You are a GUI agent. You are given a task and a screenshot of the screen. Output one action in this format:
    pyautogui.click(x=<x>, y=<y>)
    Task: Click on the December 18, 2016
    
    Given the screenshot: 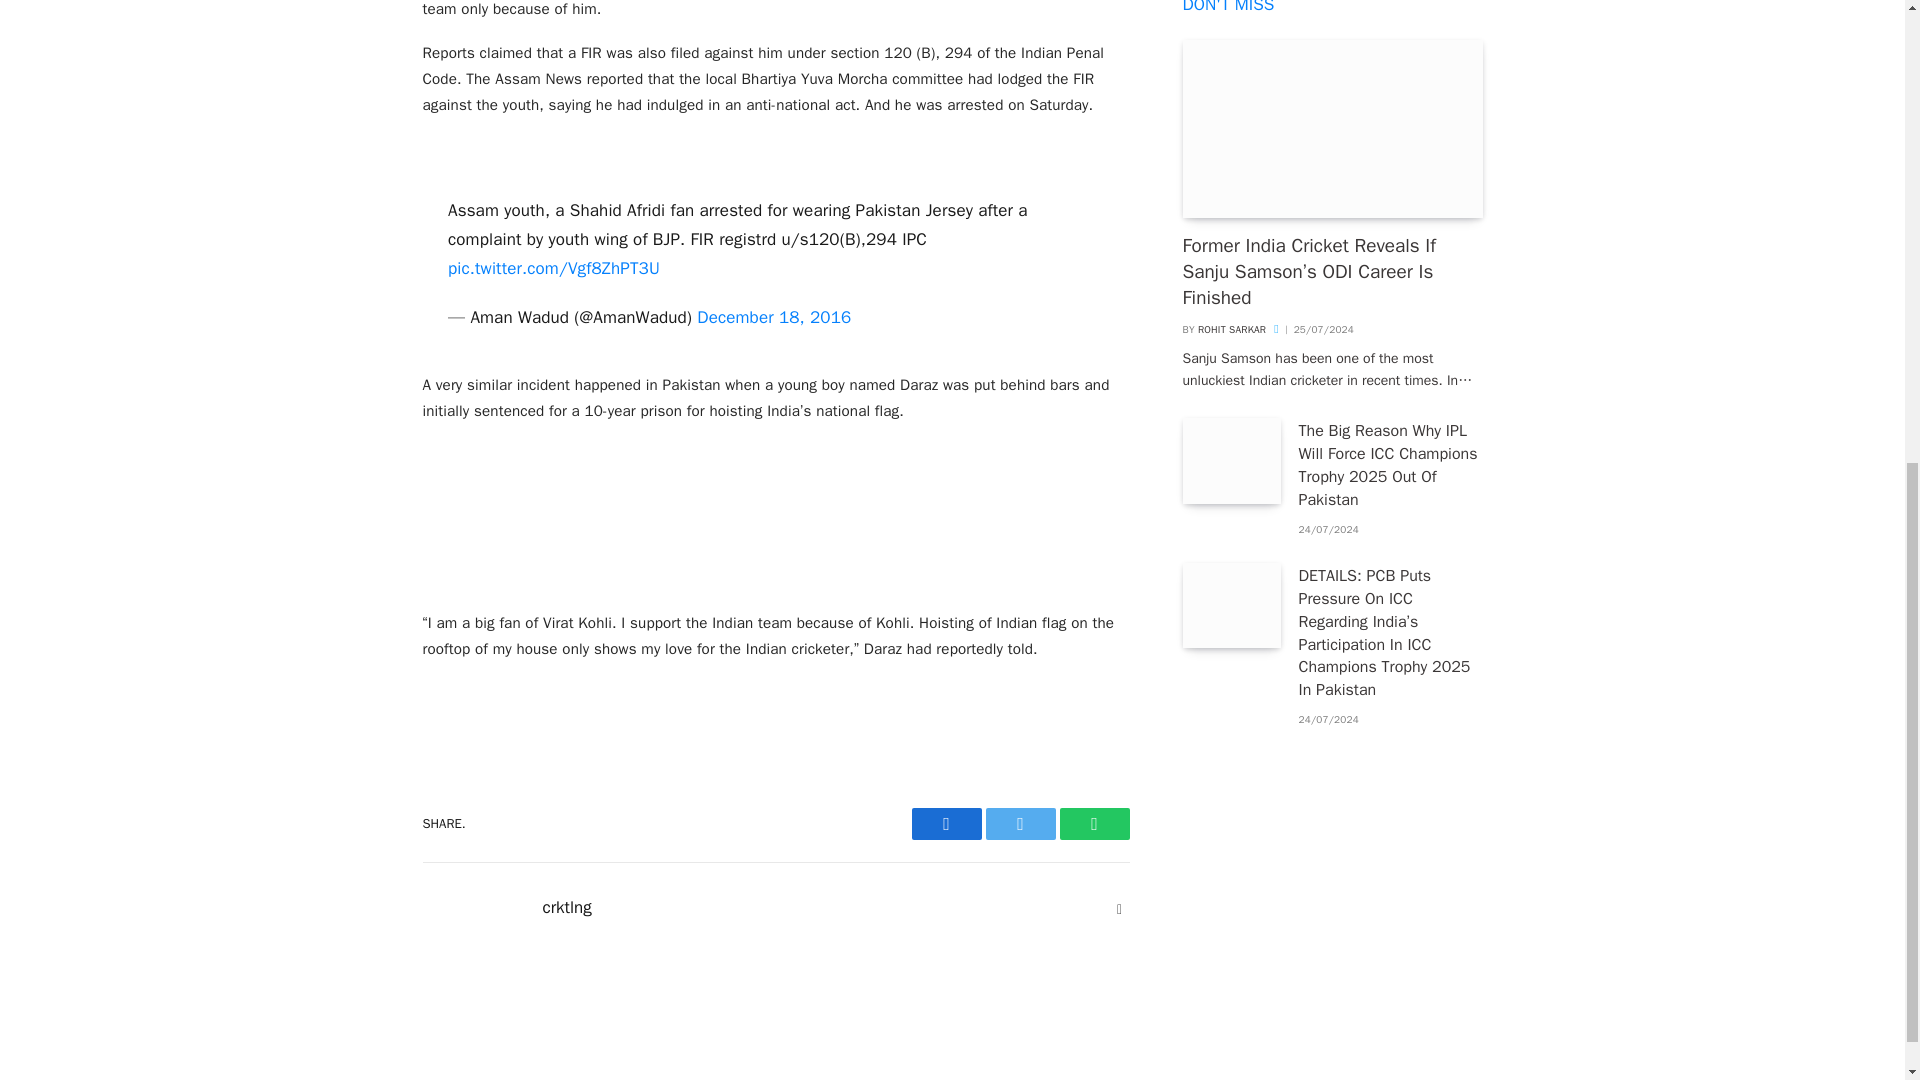 What is the action you would take?
    pyautogui.click(x=773, y=317)
    